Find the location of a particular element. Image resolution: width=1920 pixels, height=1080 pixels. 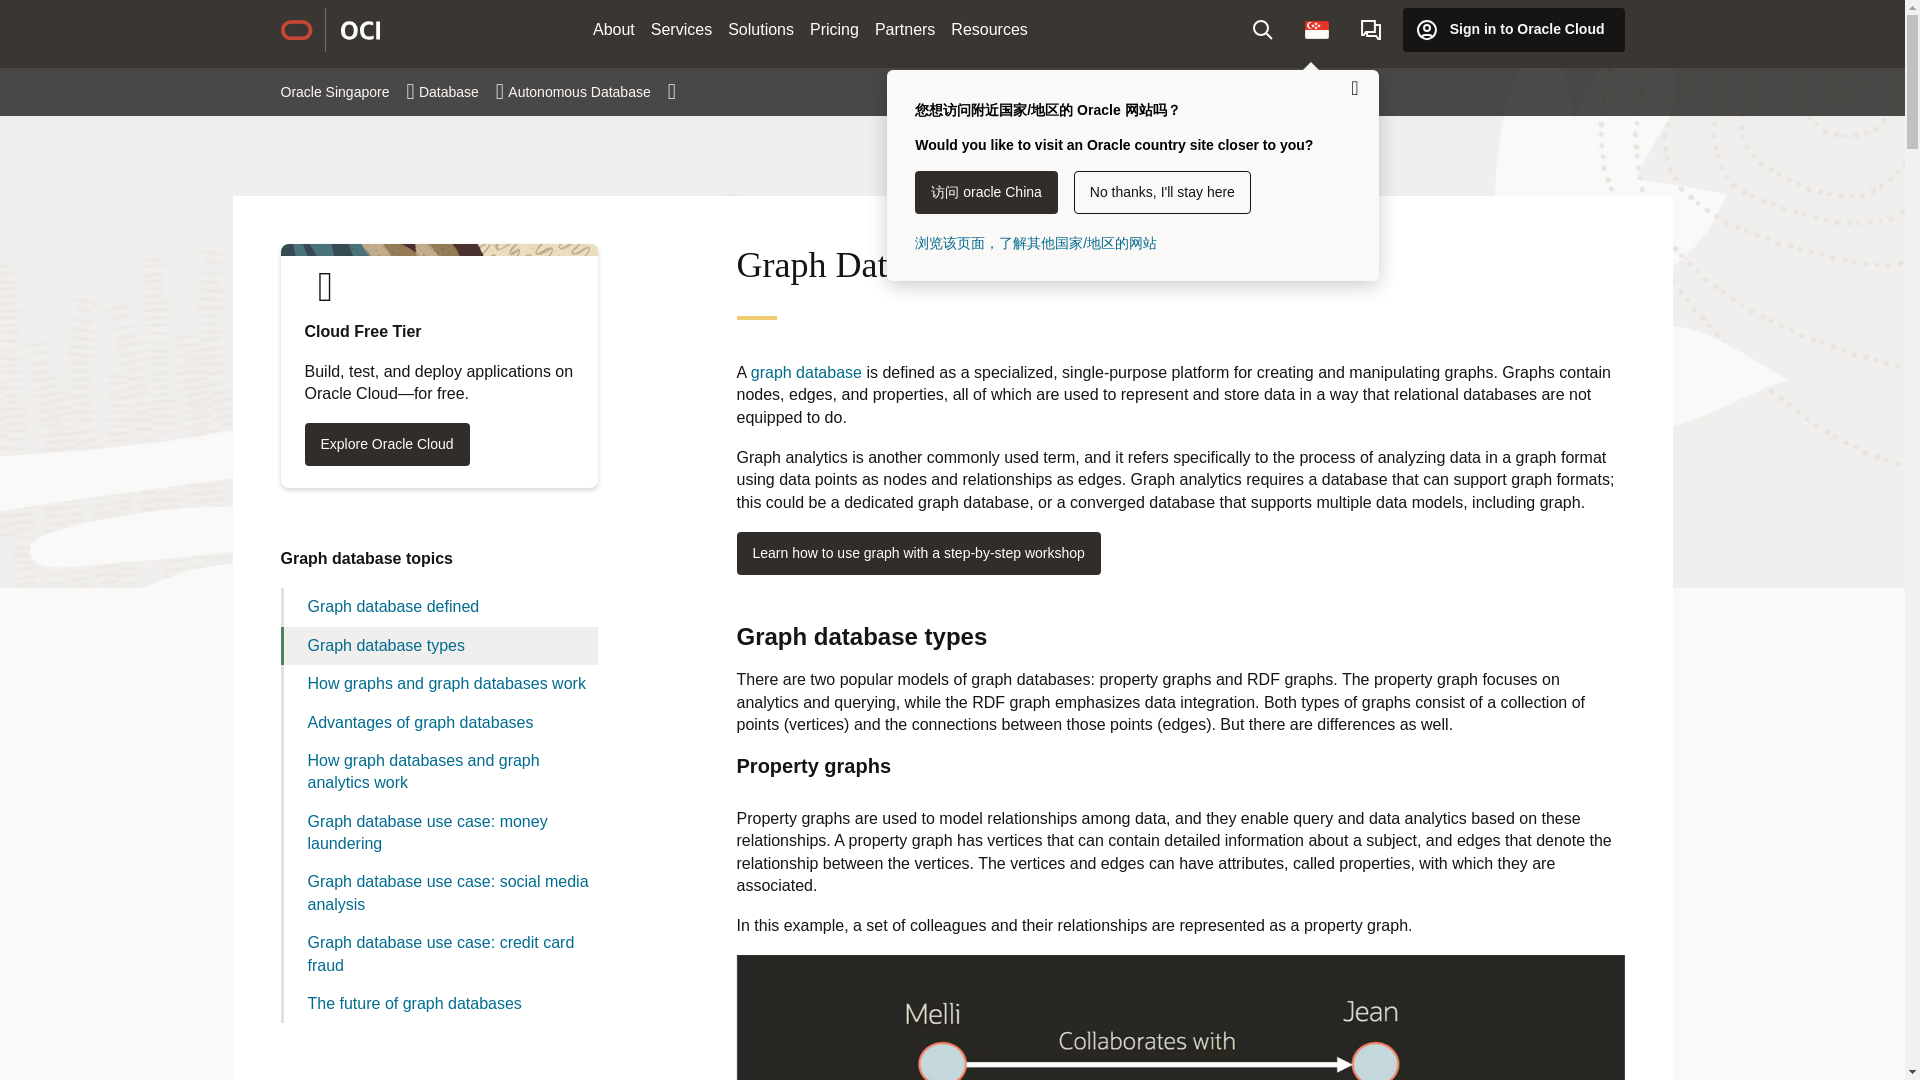

Explore Oracle Cloud is located at coordinates (386, 444).